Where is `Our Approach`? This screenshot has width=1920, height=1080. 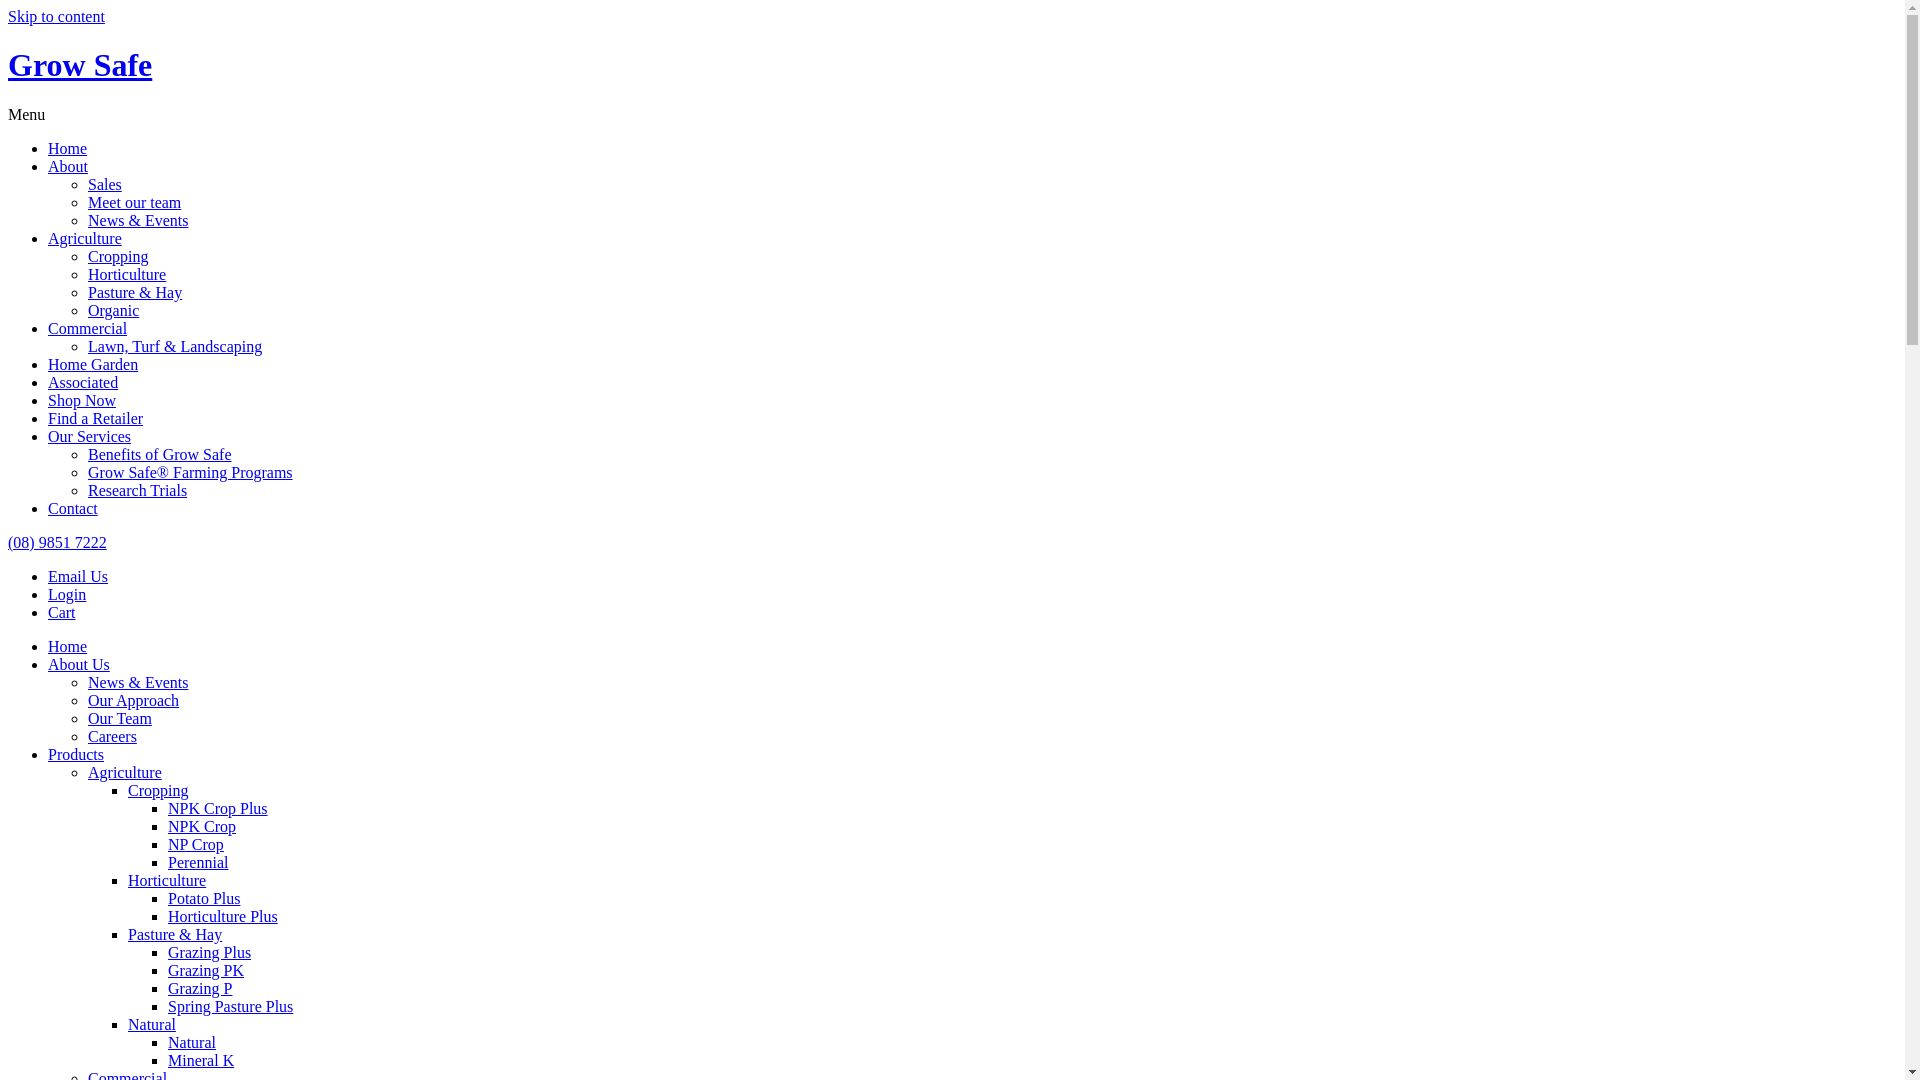
Our Approach is located at coordinates (134, 700).